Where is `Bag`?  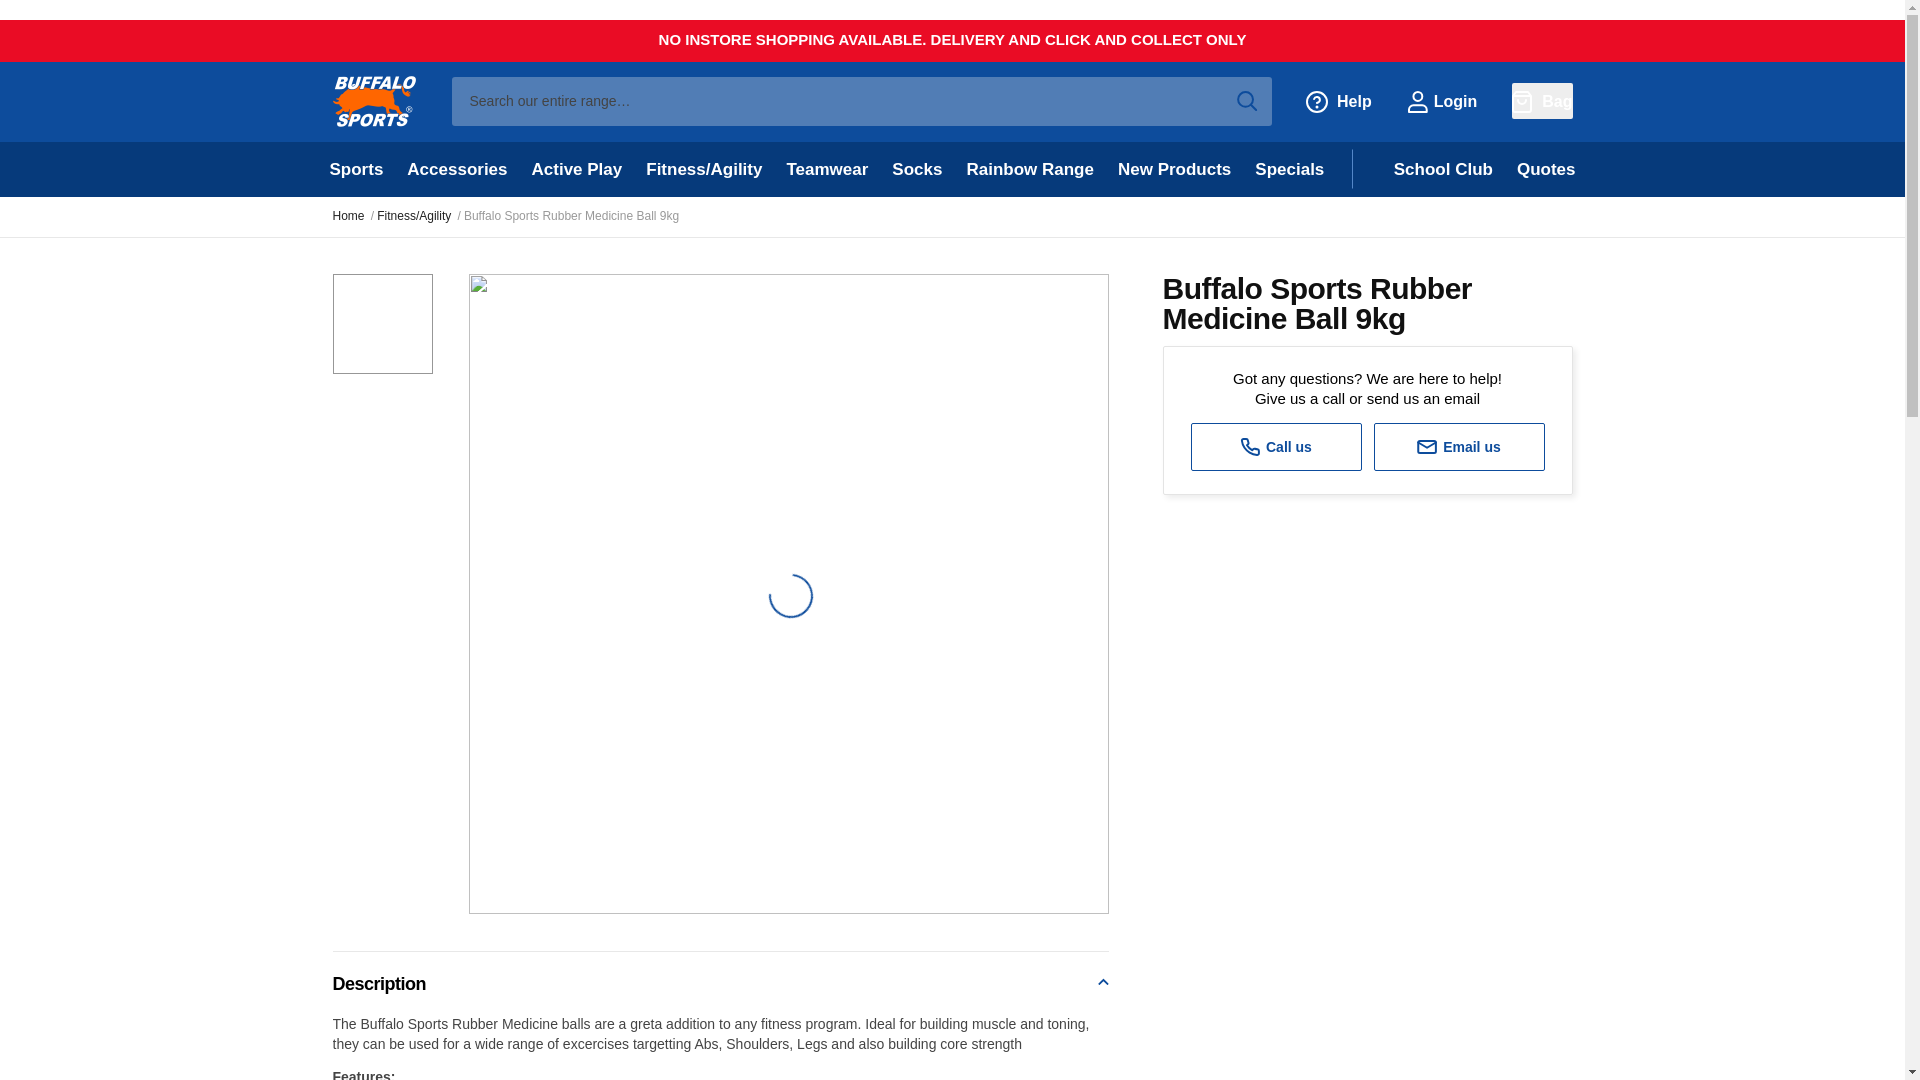
Bag is located at coordinates (1542, 100).